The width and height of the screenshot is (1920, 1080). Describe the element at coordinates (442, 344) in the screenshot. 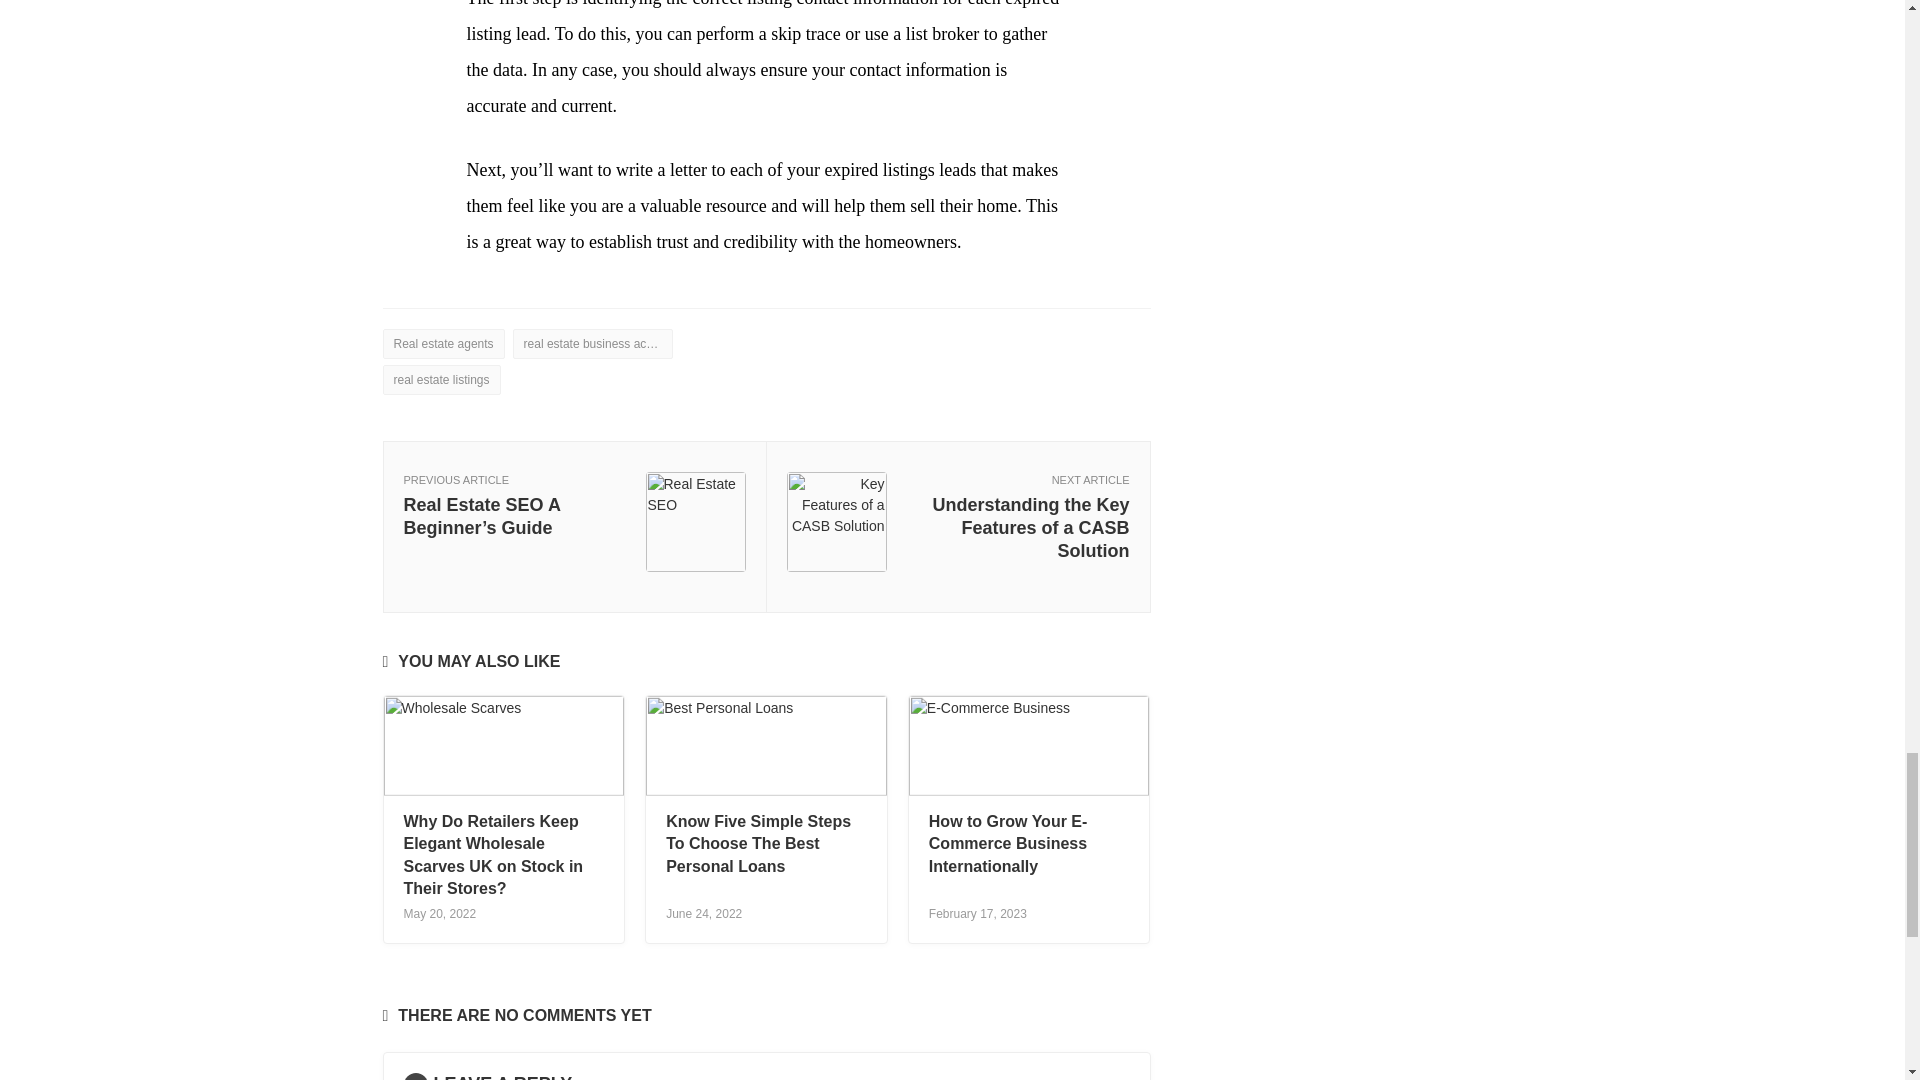

I see `Real estate agents` at that location.